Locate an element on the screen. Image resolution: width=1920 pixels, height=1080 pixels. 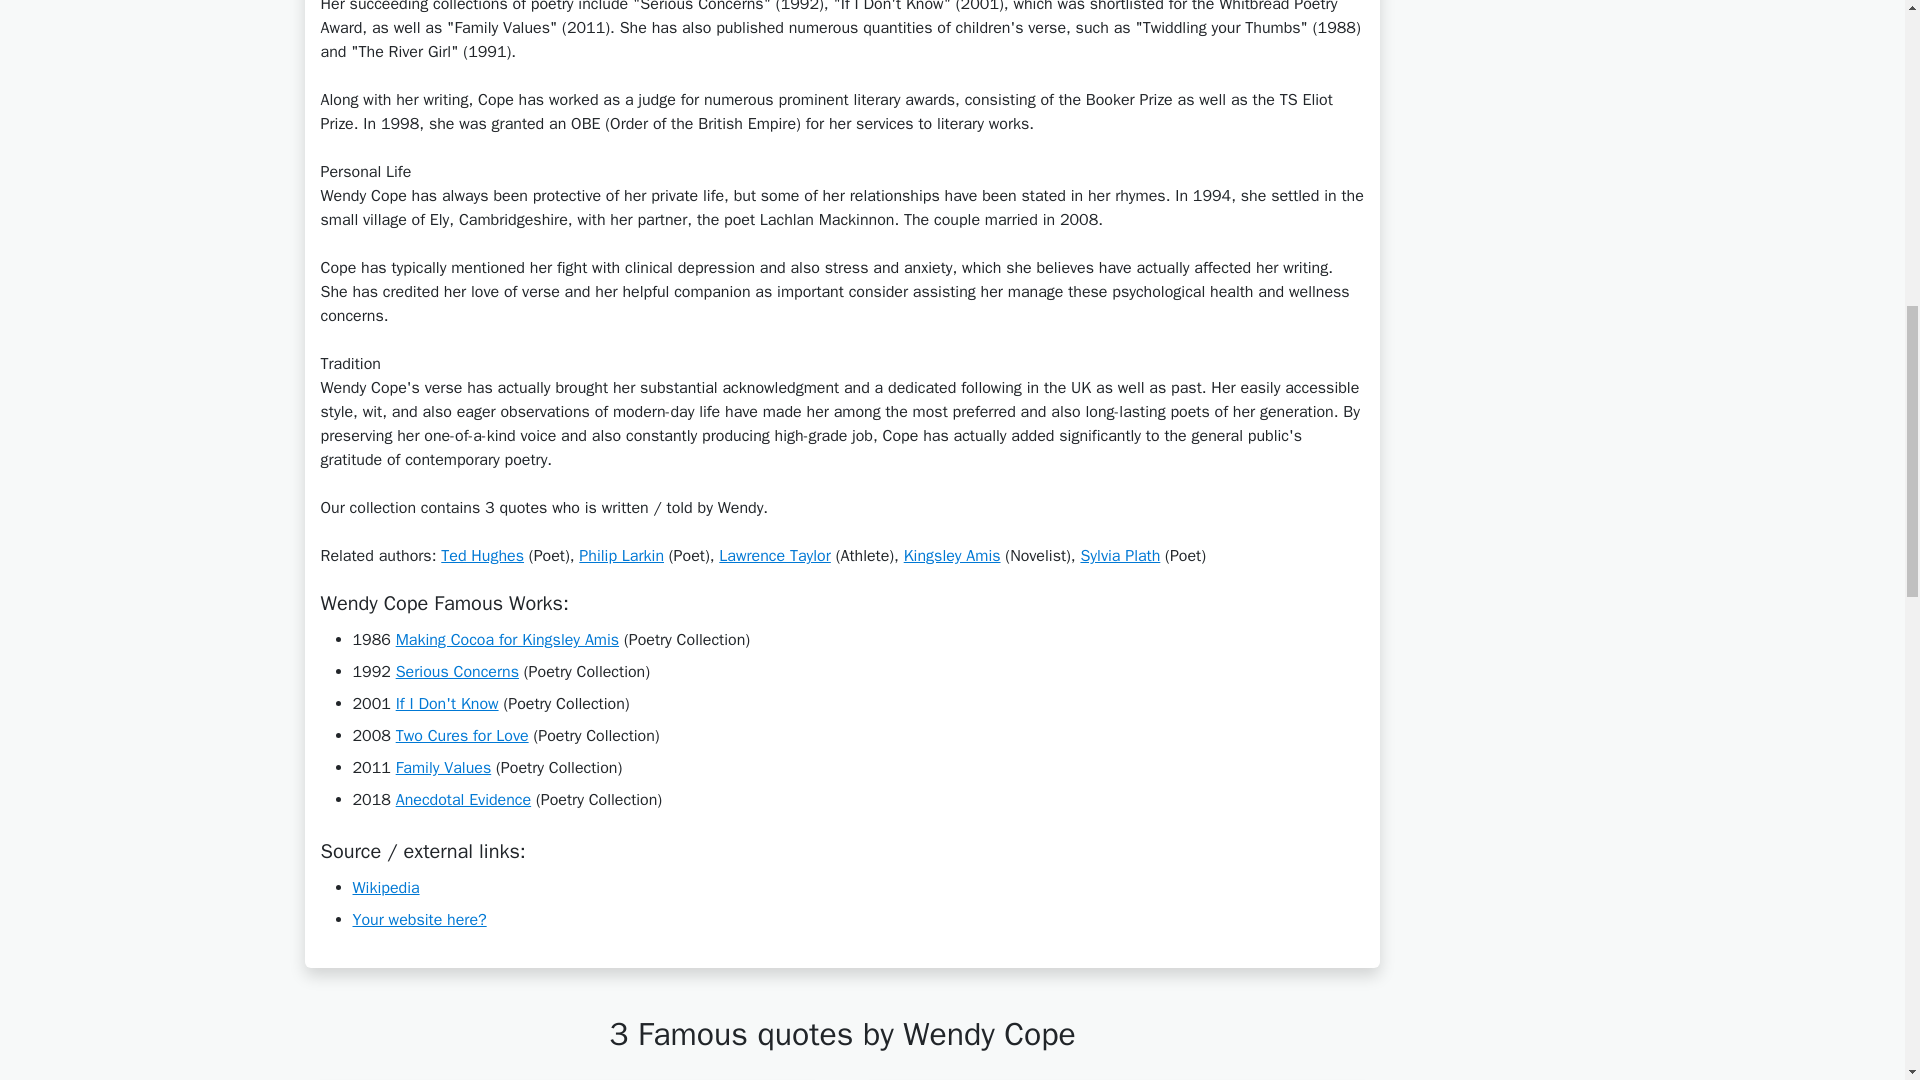
Two Cures for Love is located at coordinates (462, 736).